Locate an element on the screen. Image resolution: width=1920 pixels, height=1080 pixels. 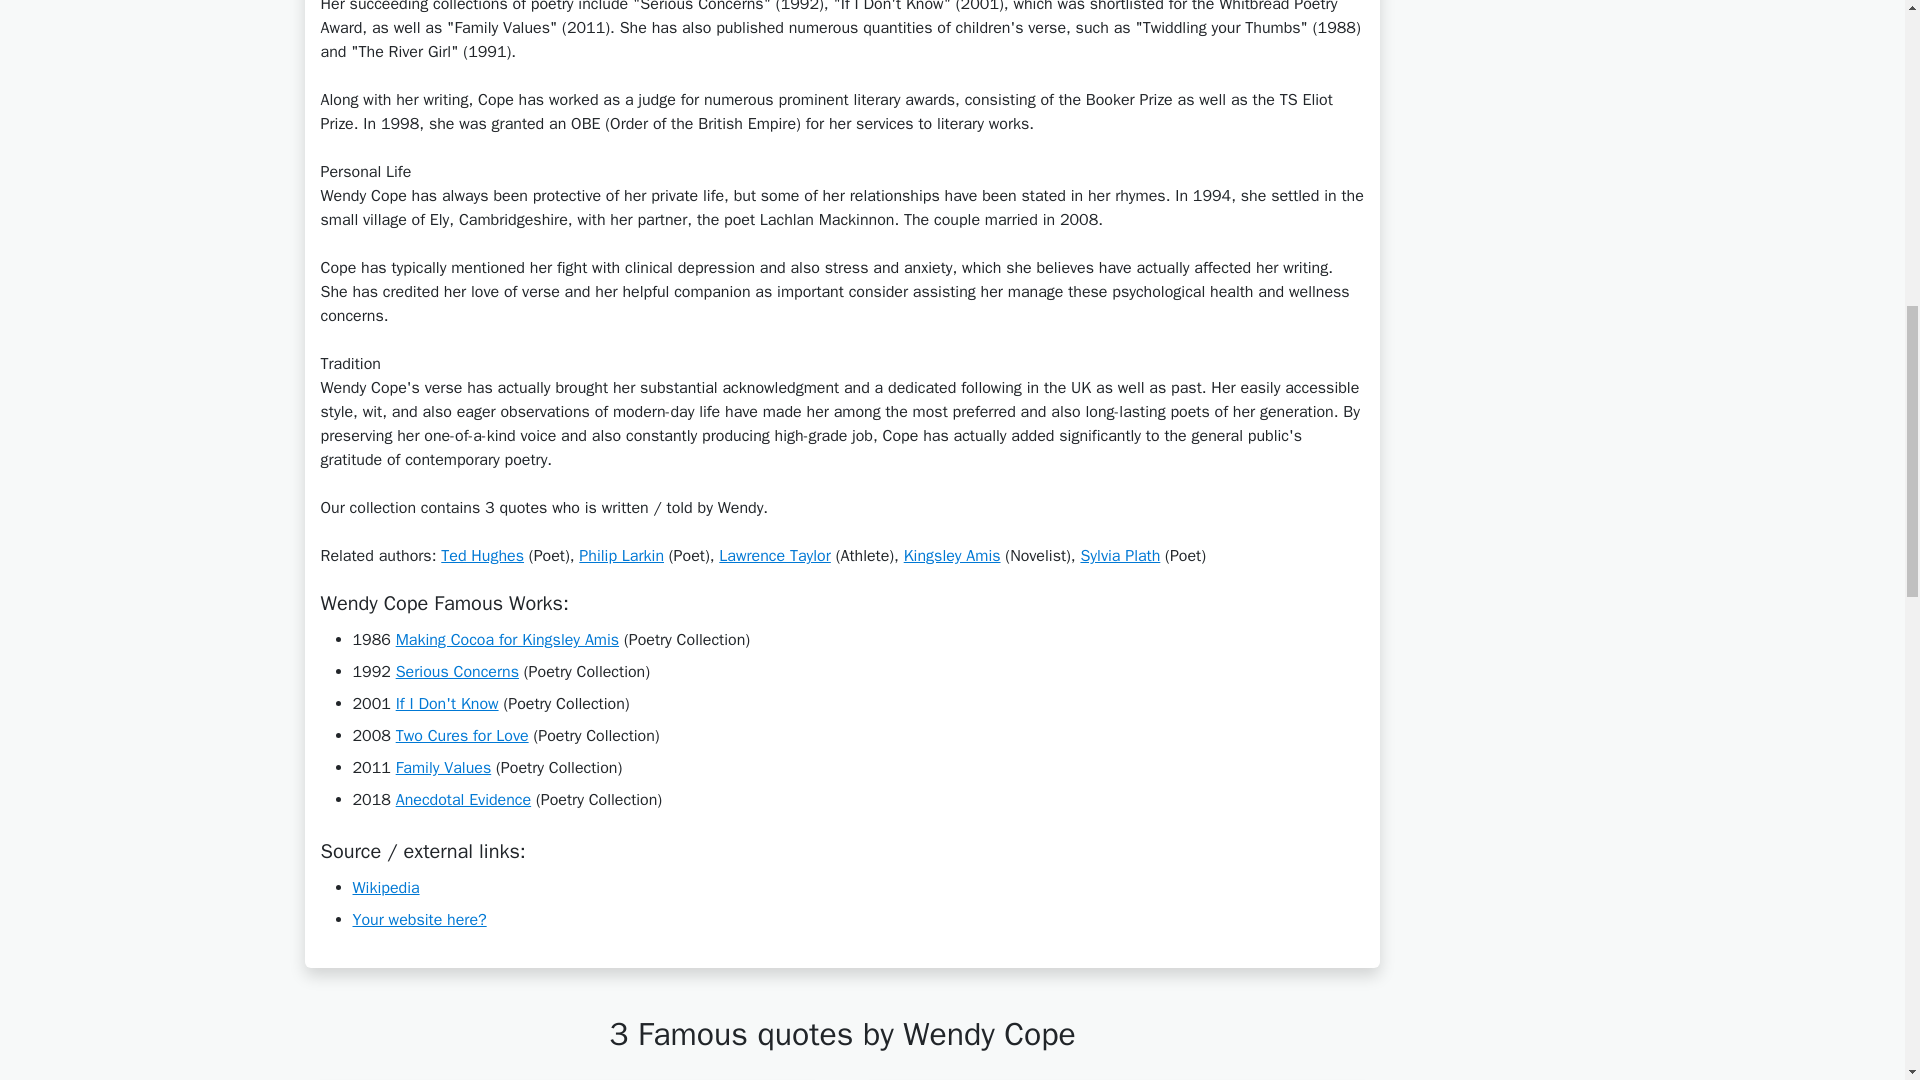
Two Cures for Love is located at coordinates (462, 736).